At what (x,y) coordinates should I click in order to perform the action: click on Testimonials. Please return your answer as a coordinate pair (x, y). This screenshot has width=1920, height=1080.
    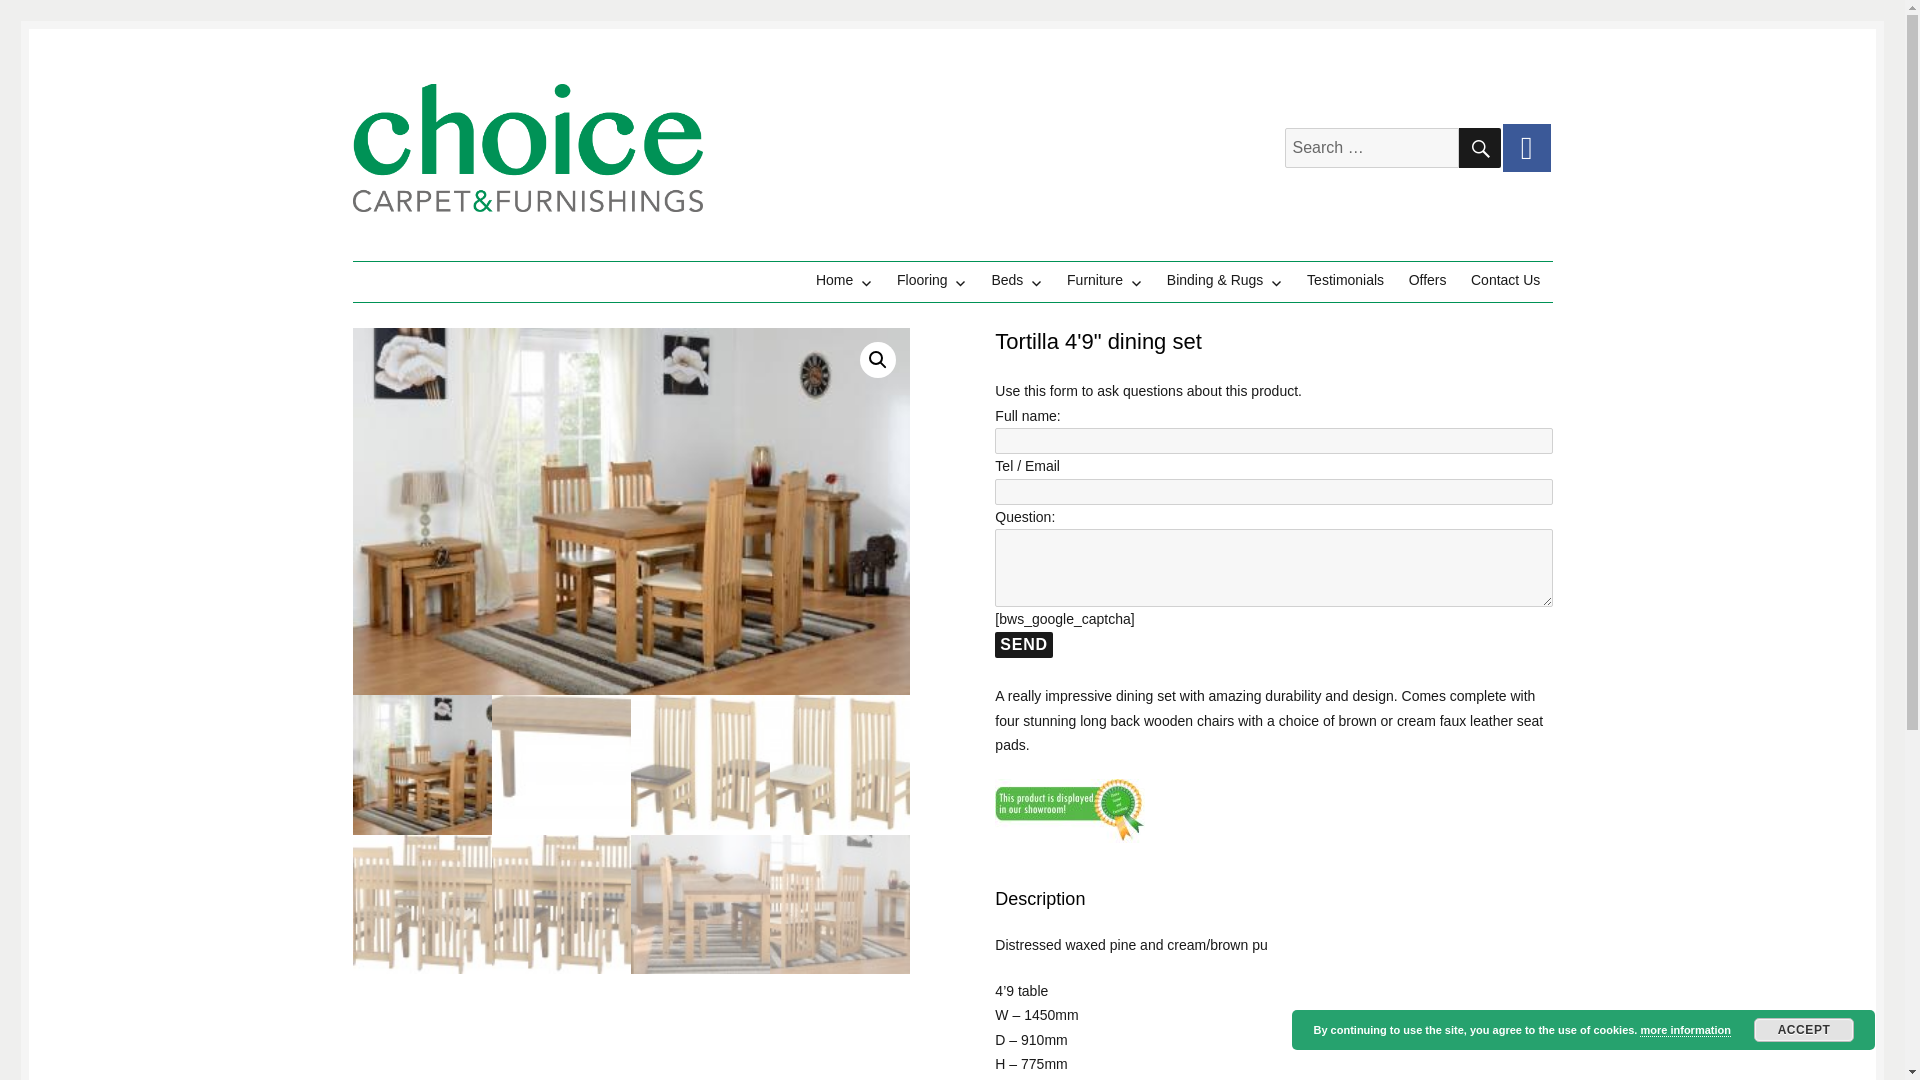
    Looking at the image, I should click on (1346, 280).